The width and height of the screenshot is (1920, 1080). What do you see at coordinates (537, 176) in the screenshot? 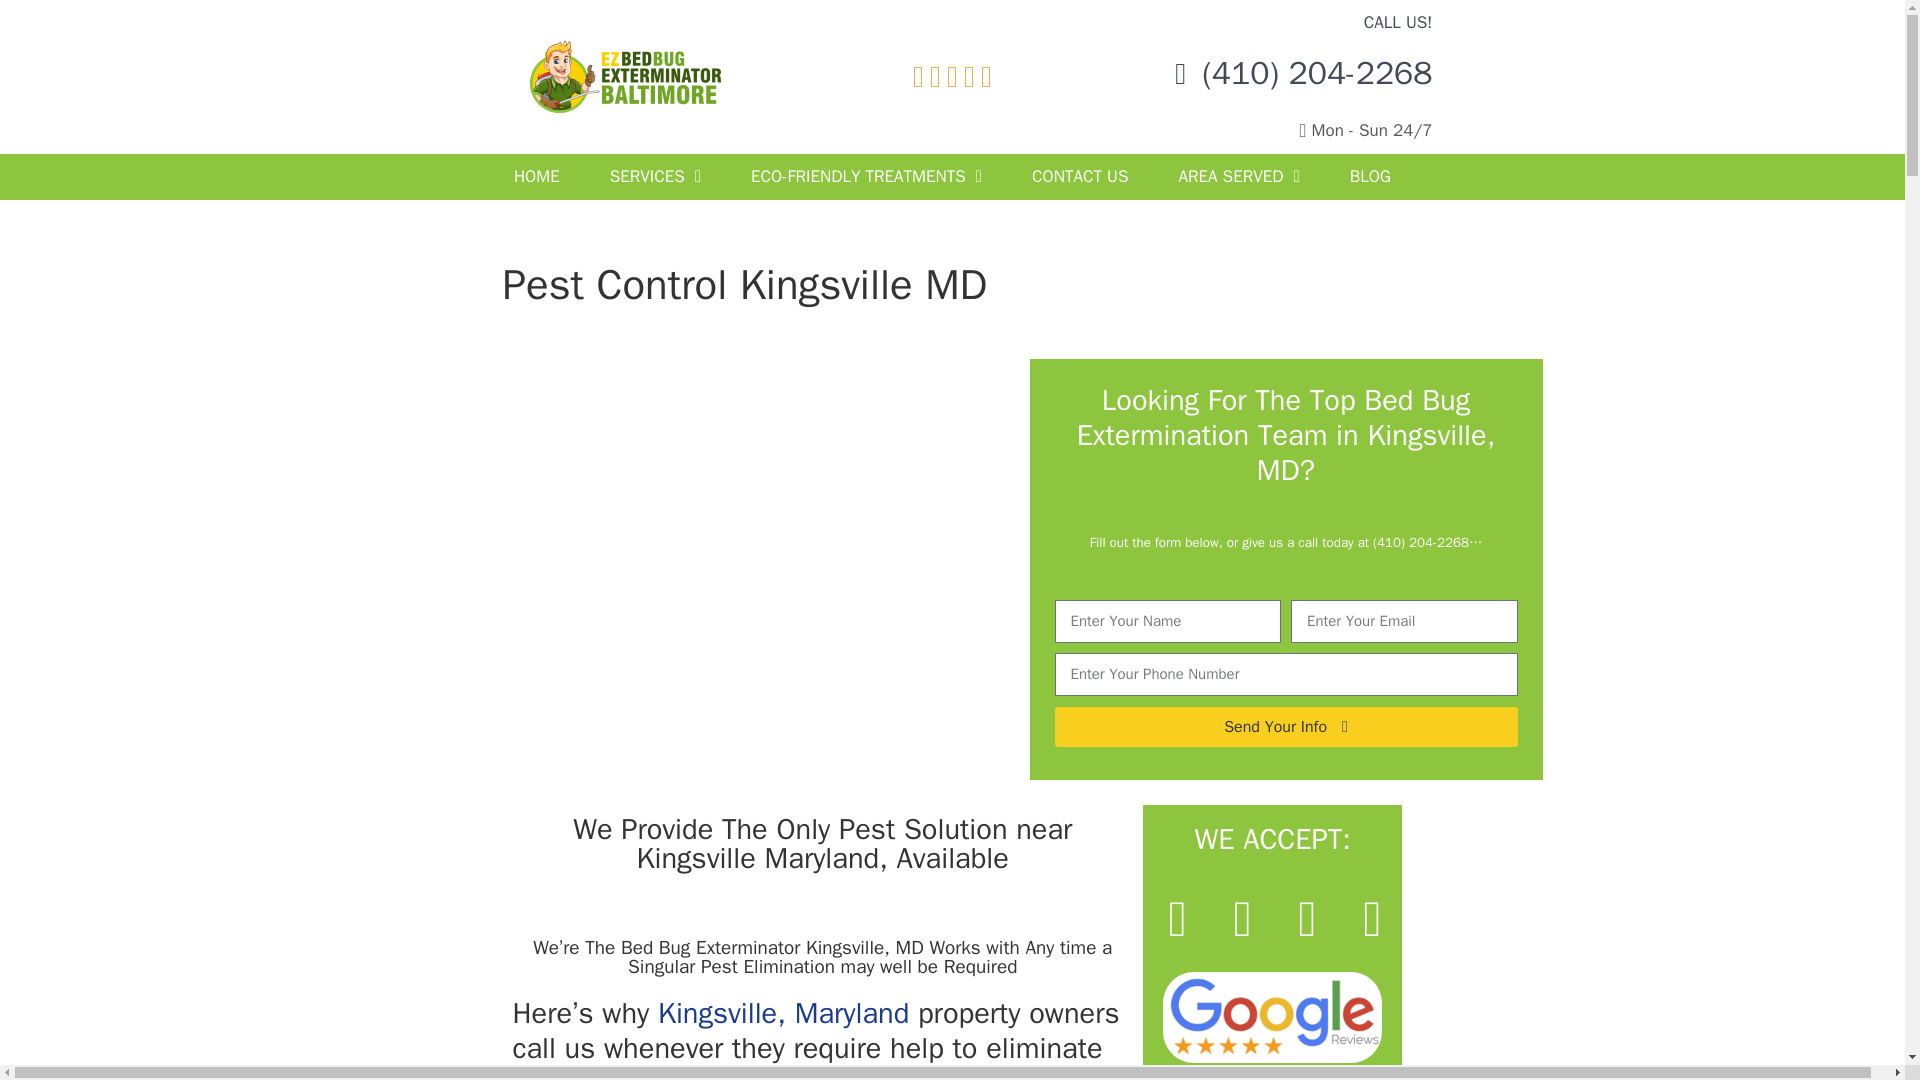
I see `HOME` at bounding box center [537, 176].